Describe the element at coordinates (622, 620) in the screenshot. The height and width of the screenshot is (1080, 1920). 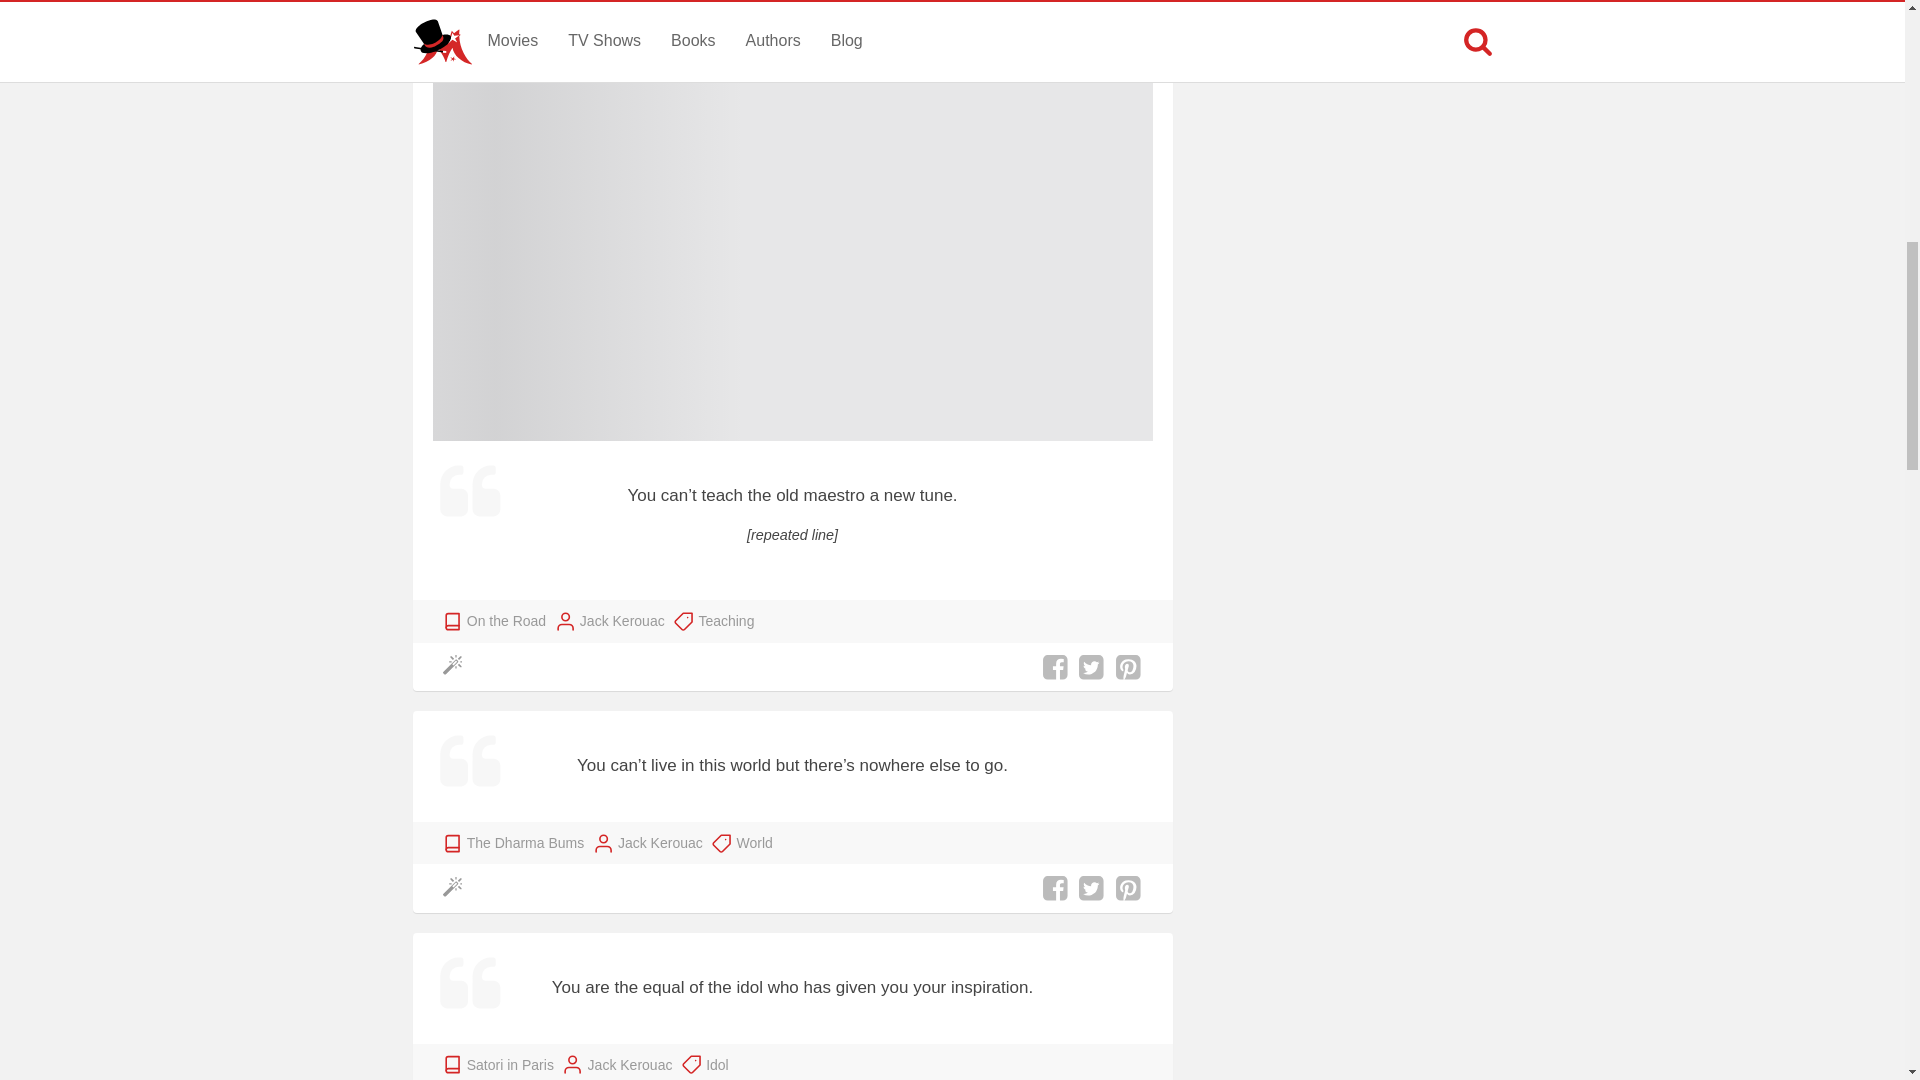
I see `Jack Kerouac` at that location.